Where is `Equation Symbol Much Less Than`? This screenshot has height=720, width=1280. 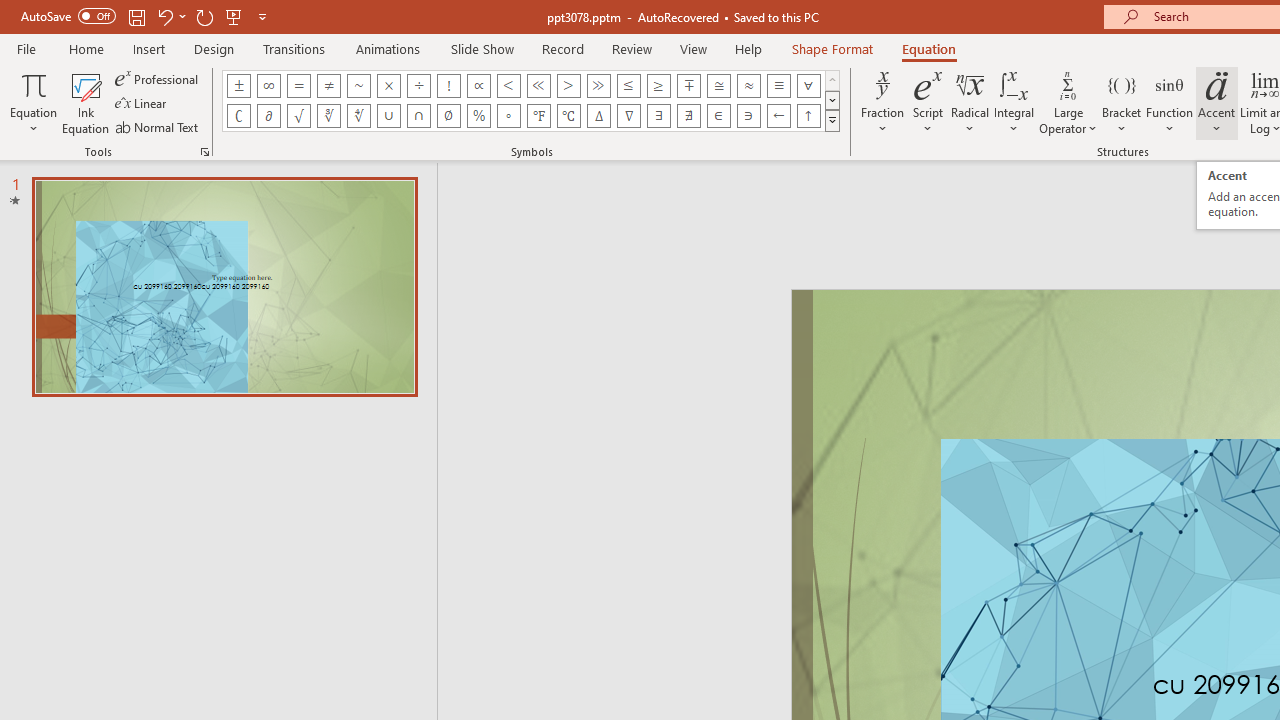 Equation Symbol Much Less Than is located at coordinates (538, 86).